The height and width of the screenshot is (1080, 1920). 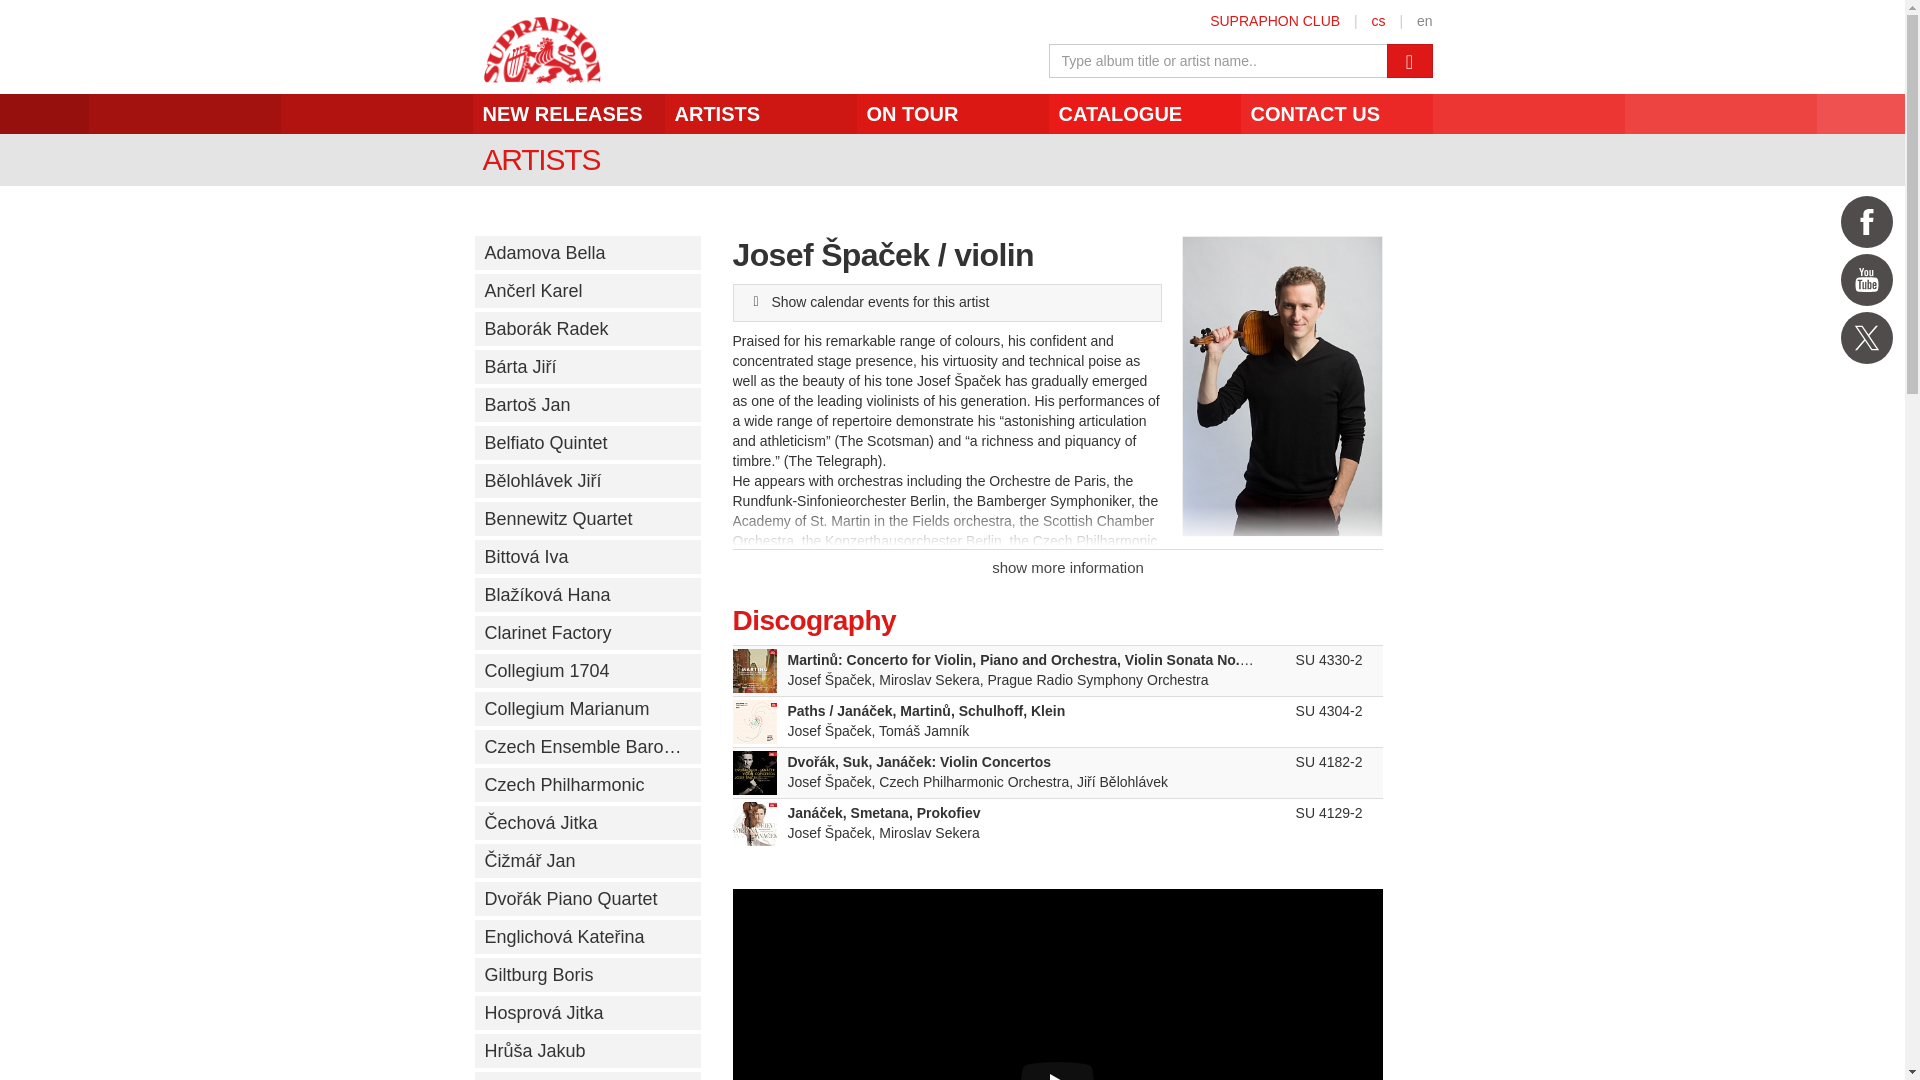 What do you see at coordinates (587, 632) in the screenshot?
I see `Clarinet Factory` at bounding box center [587, 632].